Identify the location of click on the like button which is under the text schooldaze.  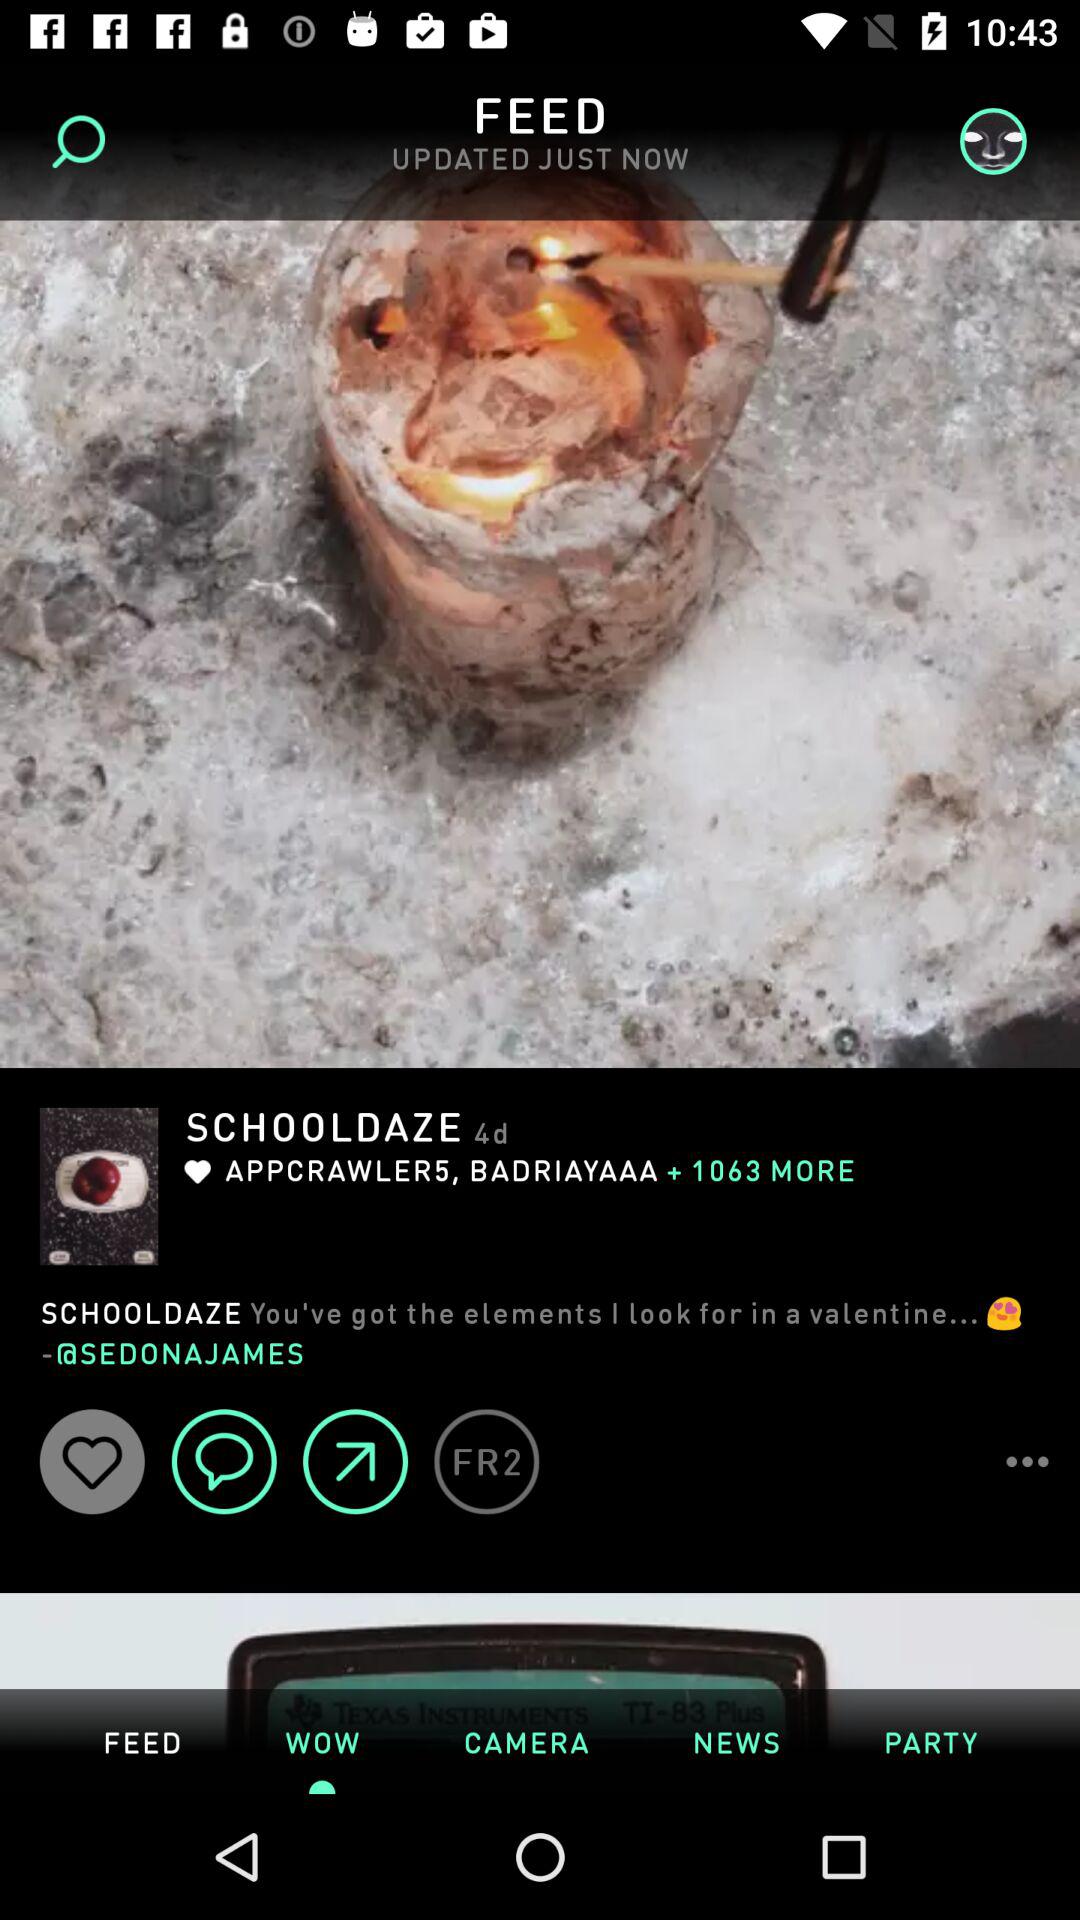
(197, 1172).